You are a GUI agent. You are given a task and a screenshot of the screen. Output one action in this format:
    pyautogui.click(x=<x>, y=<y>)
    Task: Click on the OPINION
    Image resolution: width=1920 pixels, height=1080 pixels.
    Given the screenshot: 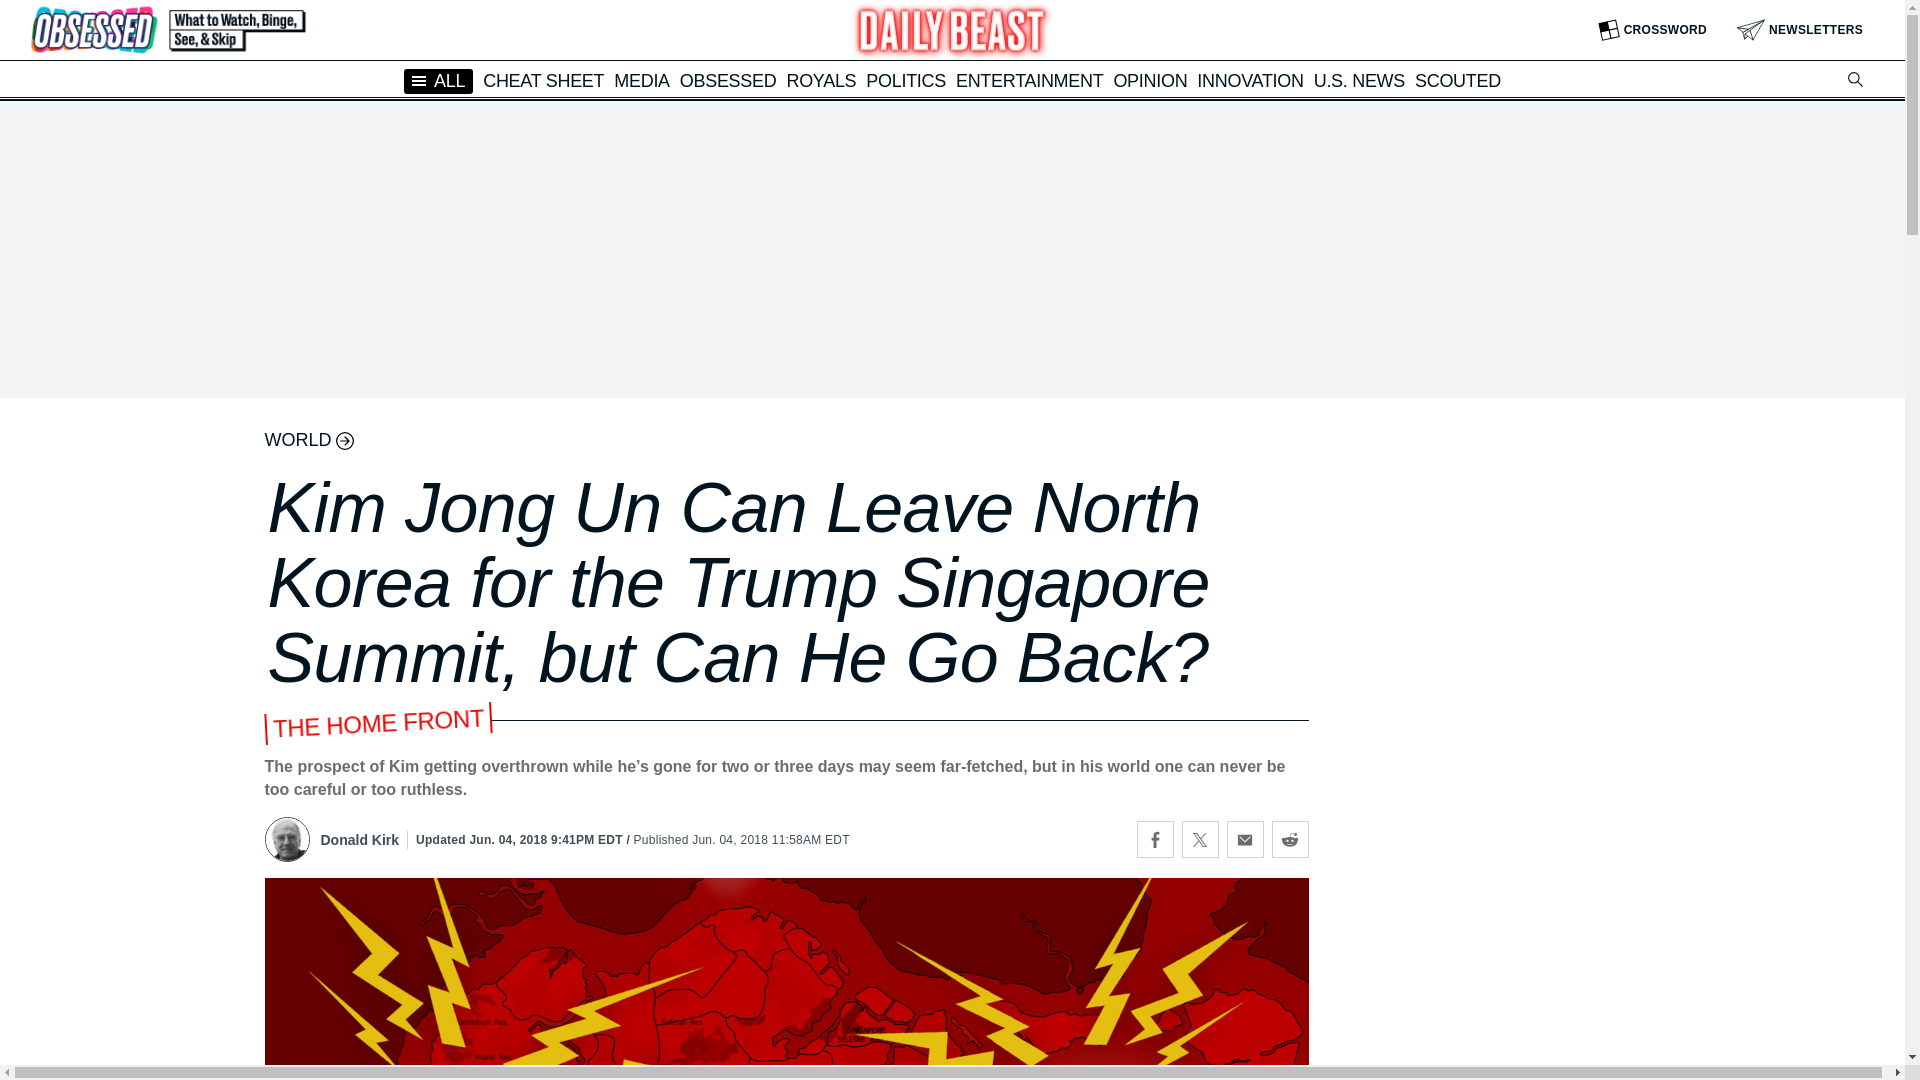 What is the action you would take?
    pyautogui.click(x=1150, y=80)
    